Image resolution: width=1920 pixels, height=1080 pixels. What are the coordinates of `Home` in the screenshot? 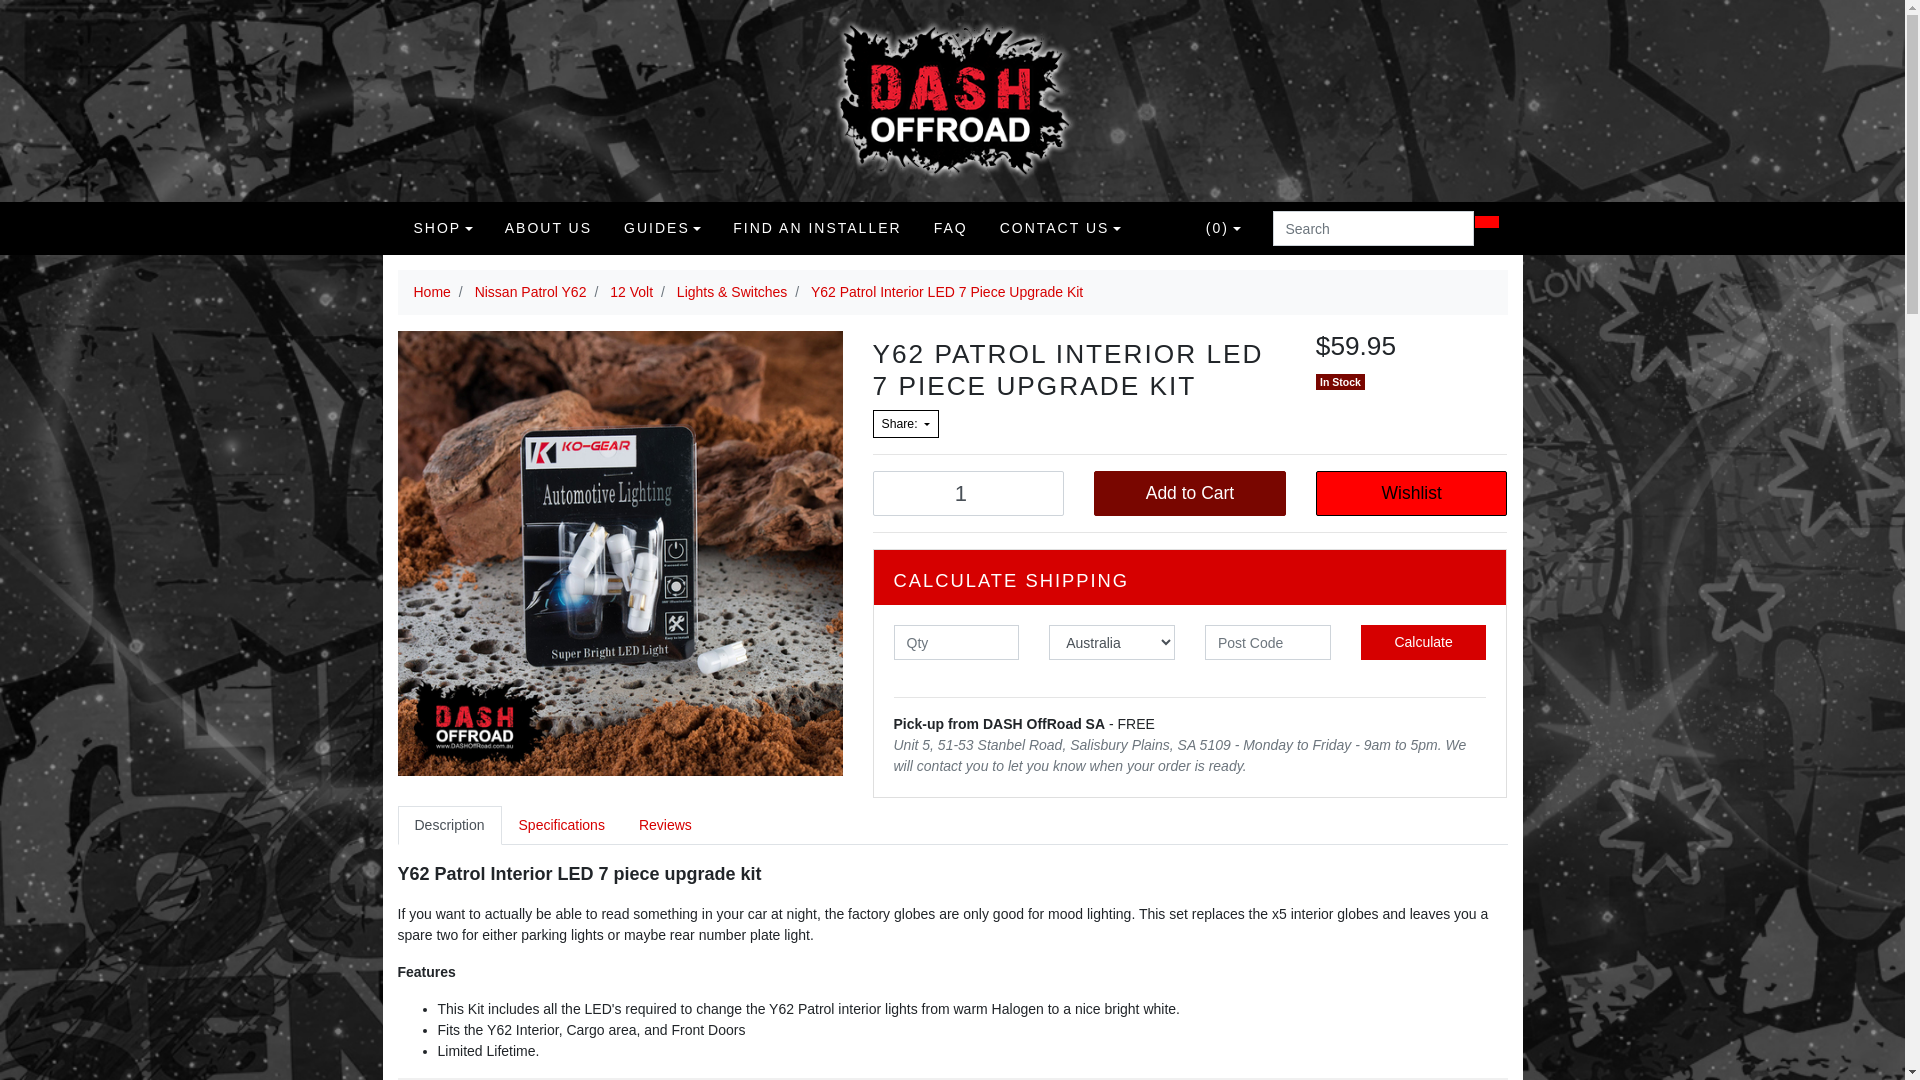 It's located at (432, 292).